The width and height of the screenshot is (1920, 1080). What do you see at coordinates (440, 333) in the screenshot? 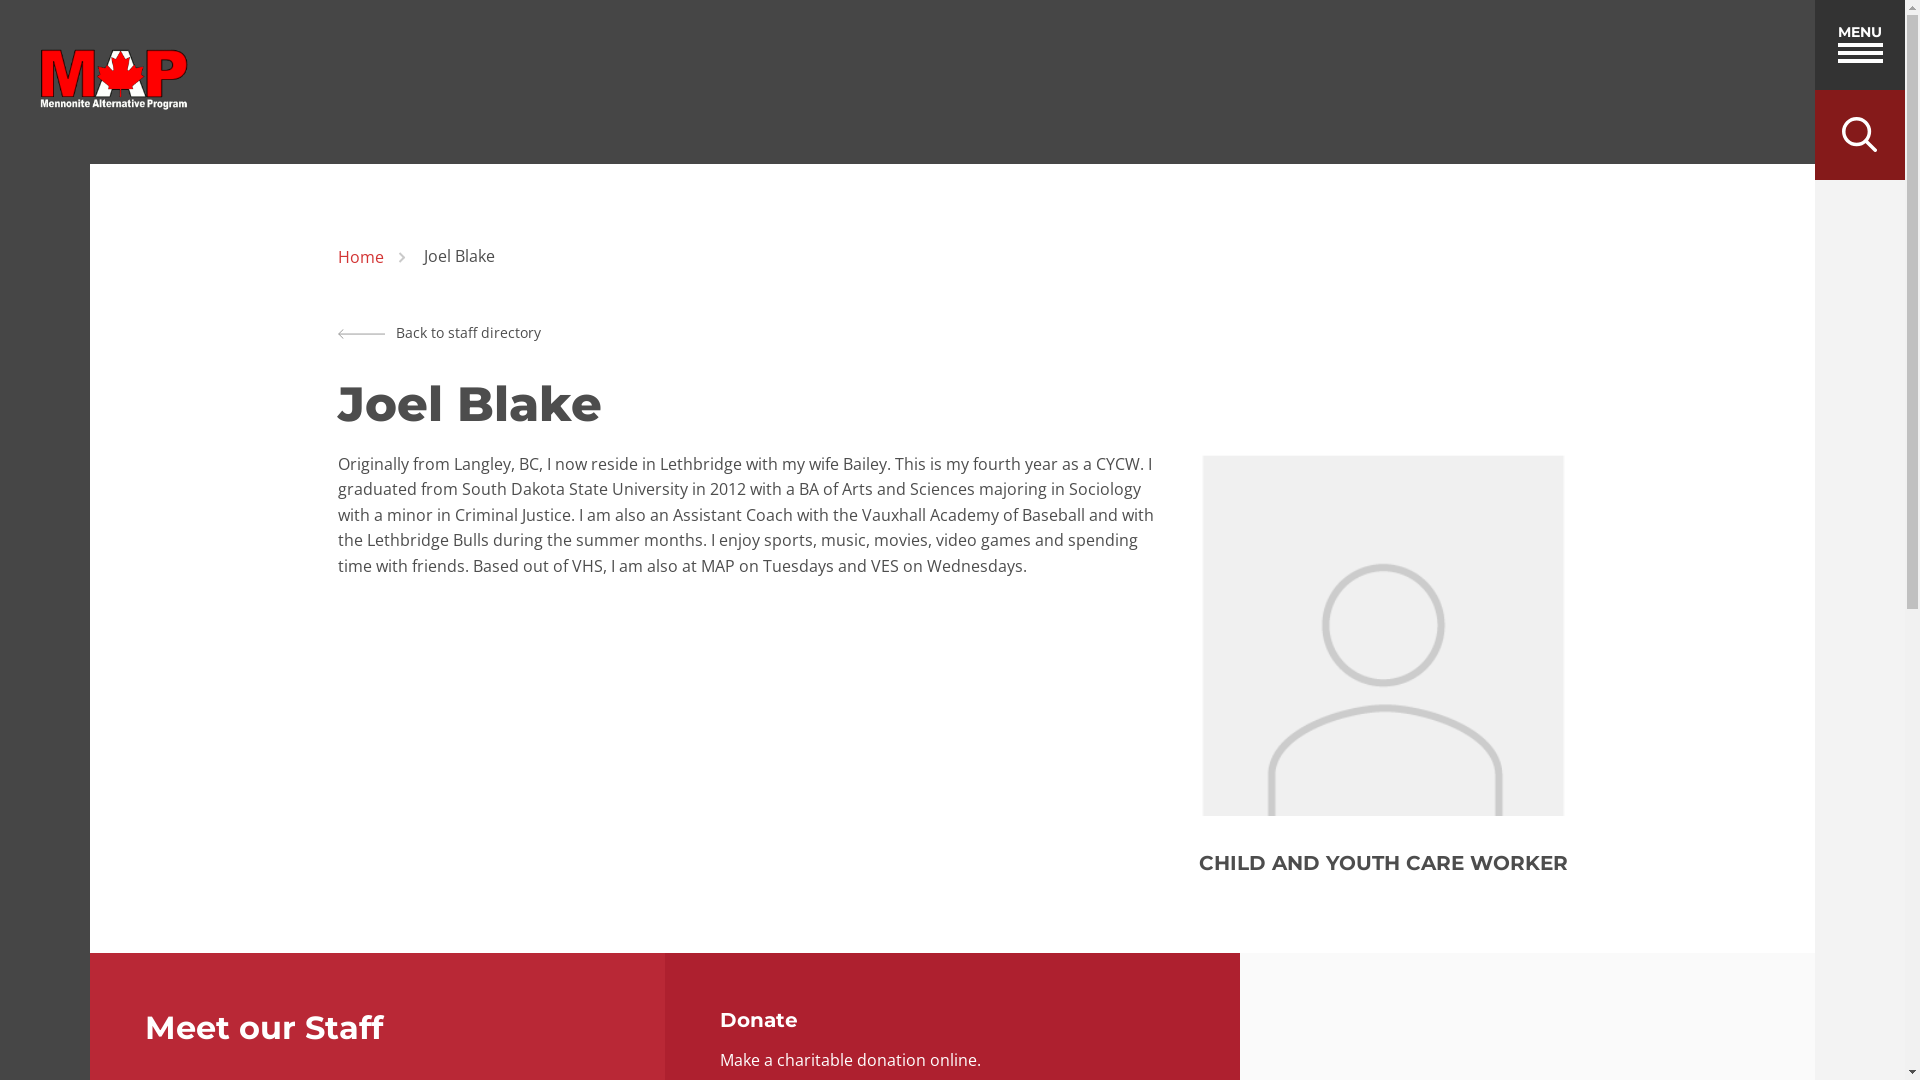
I see `Back to staff directory` at bounding box center [440, 333].